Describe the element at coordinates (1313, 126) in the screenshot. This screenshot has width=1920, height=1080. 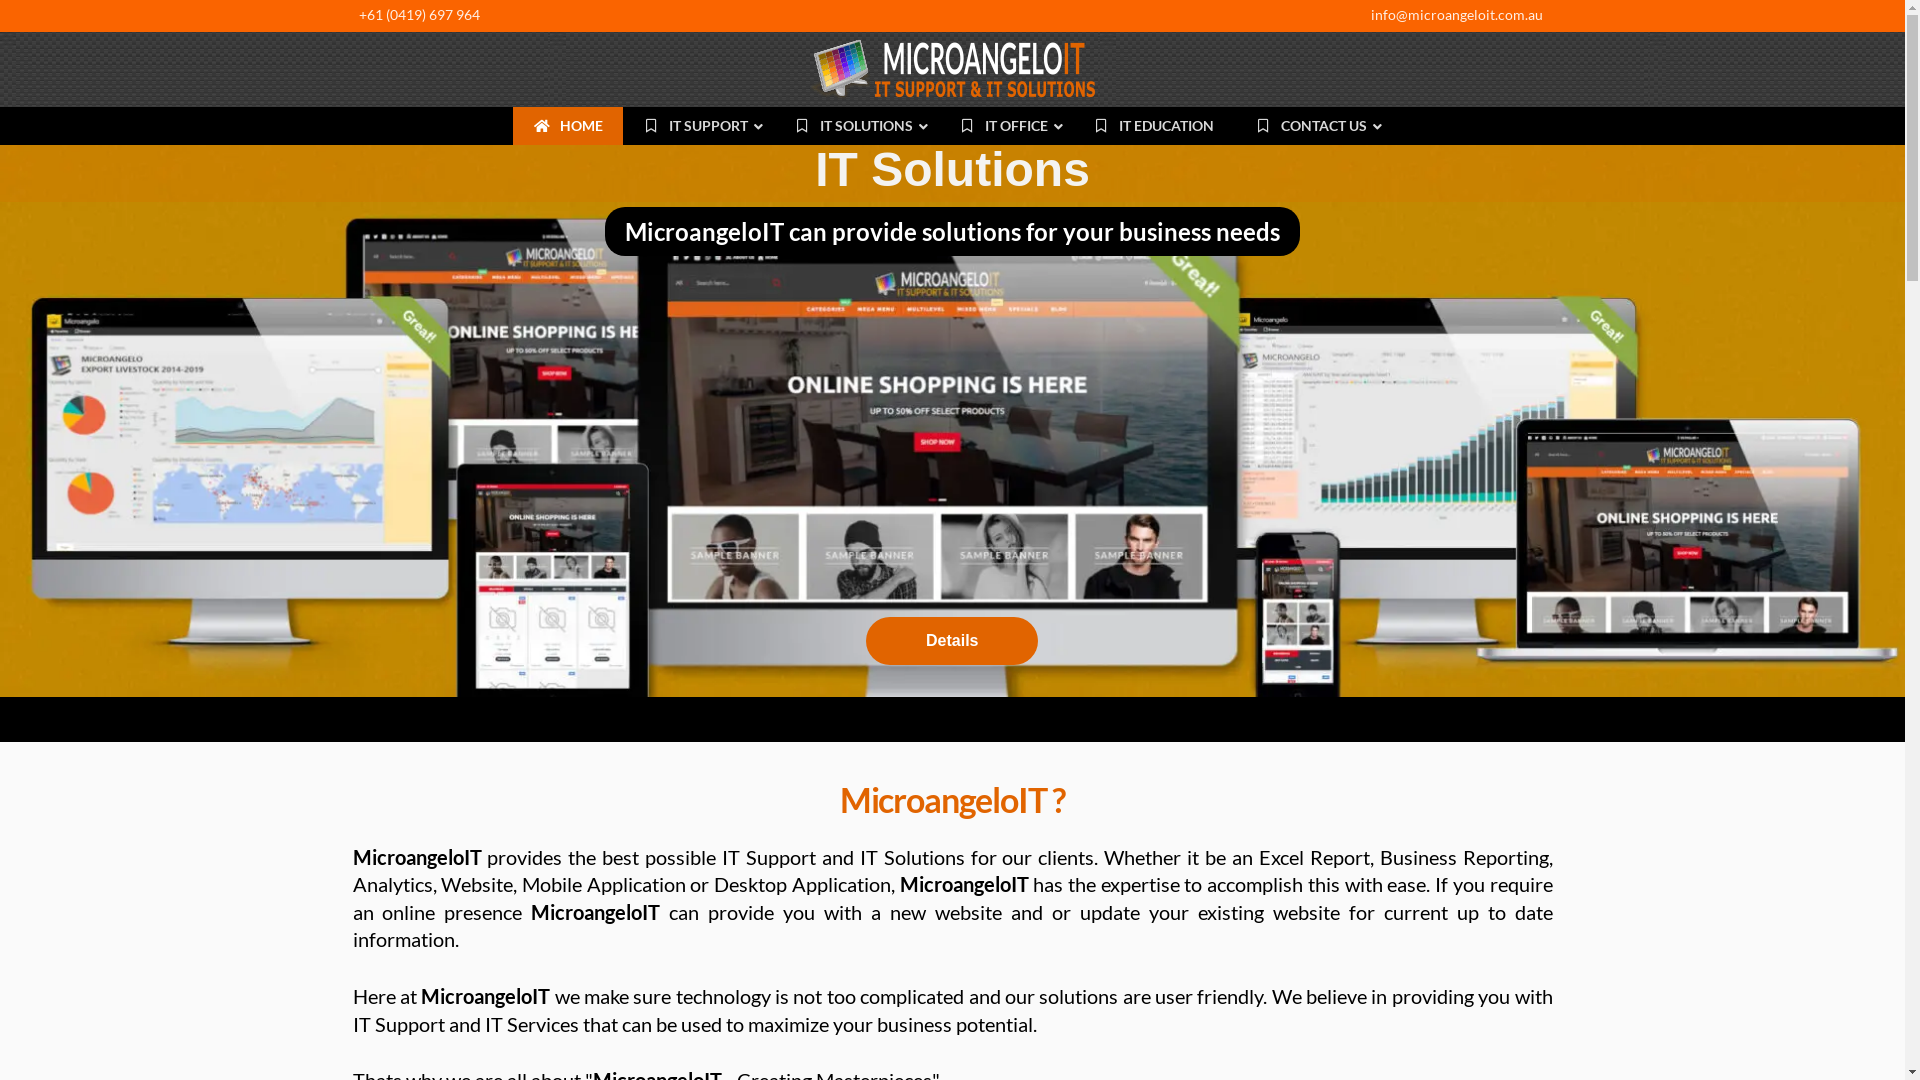
I see `CONTACT US` at that location.